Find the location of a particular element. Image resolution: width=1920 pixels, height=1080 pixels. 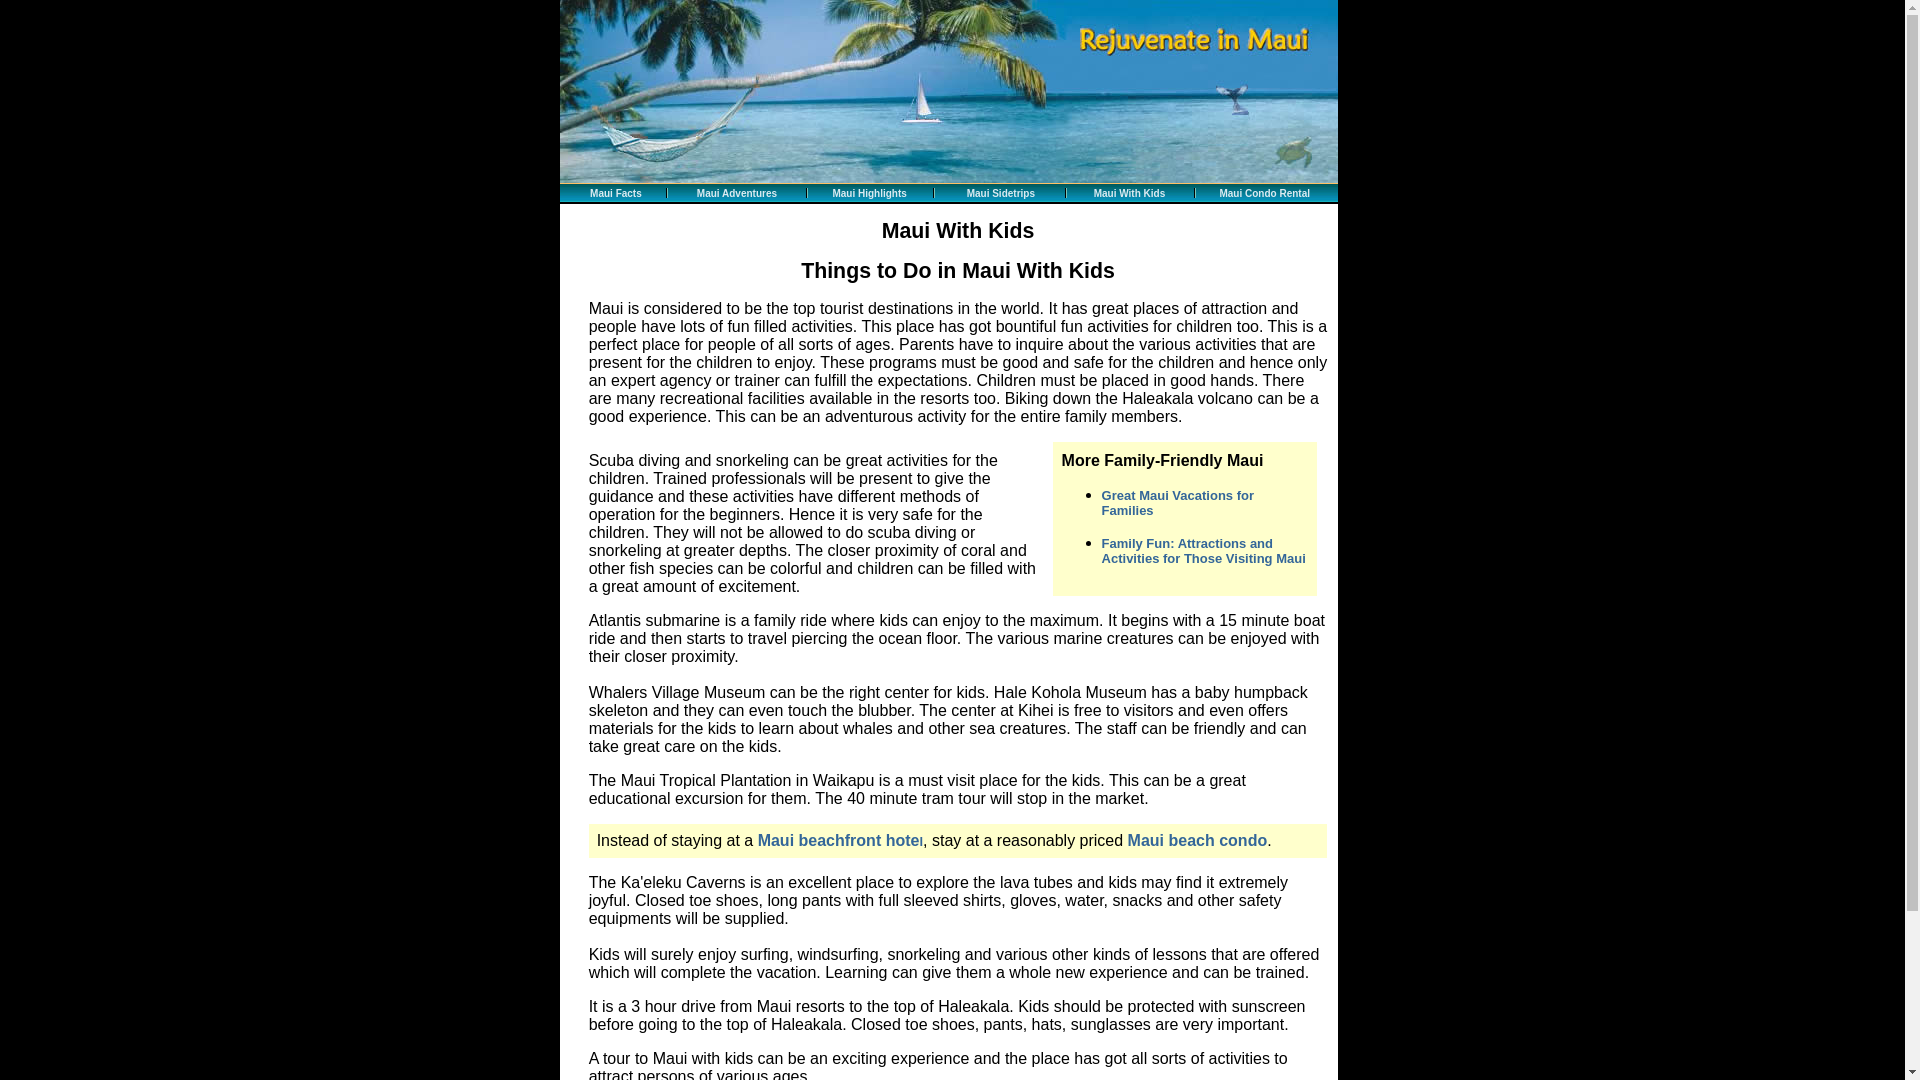

Maui beachfront hotel is located at coordinates (840, 840).